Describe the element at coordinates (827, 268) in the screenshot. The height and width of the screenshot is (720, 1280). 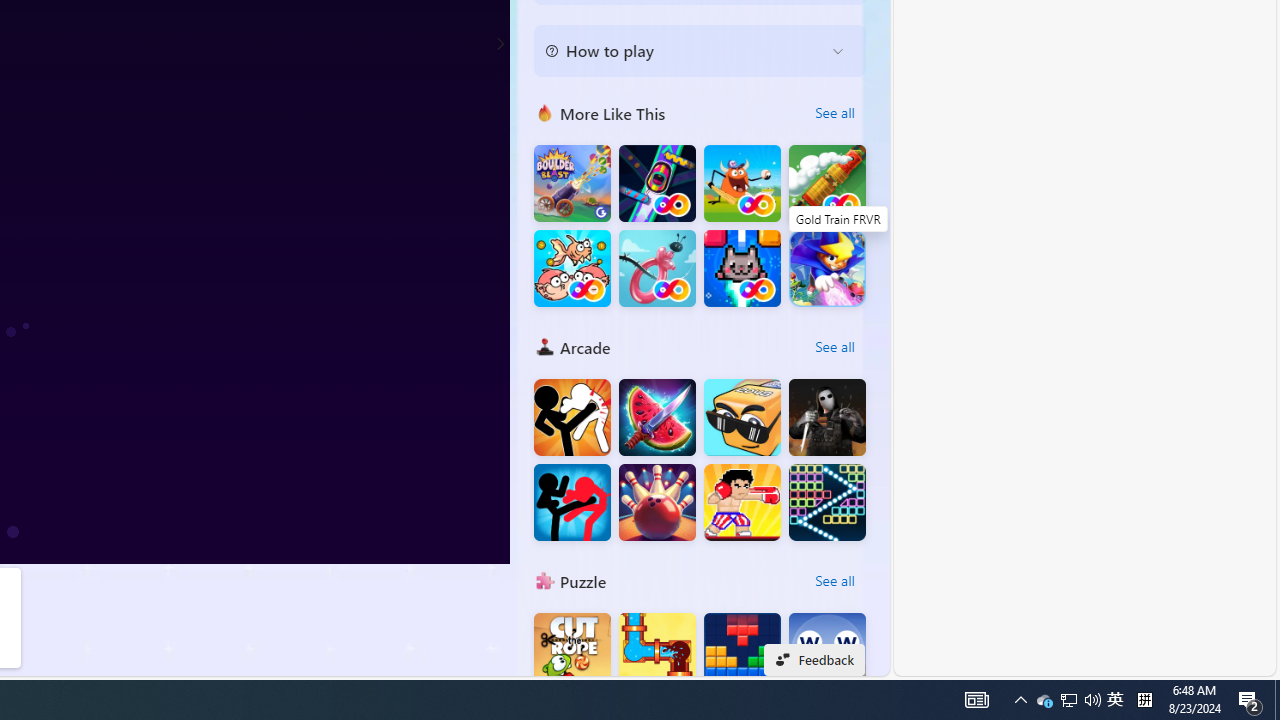
I see `Castle Of Magic` at that location.